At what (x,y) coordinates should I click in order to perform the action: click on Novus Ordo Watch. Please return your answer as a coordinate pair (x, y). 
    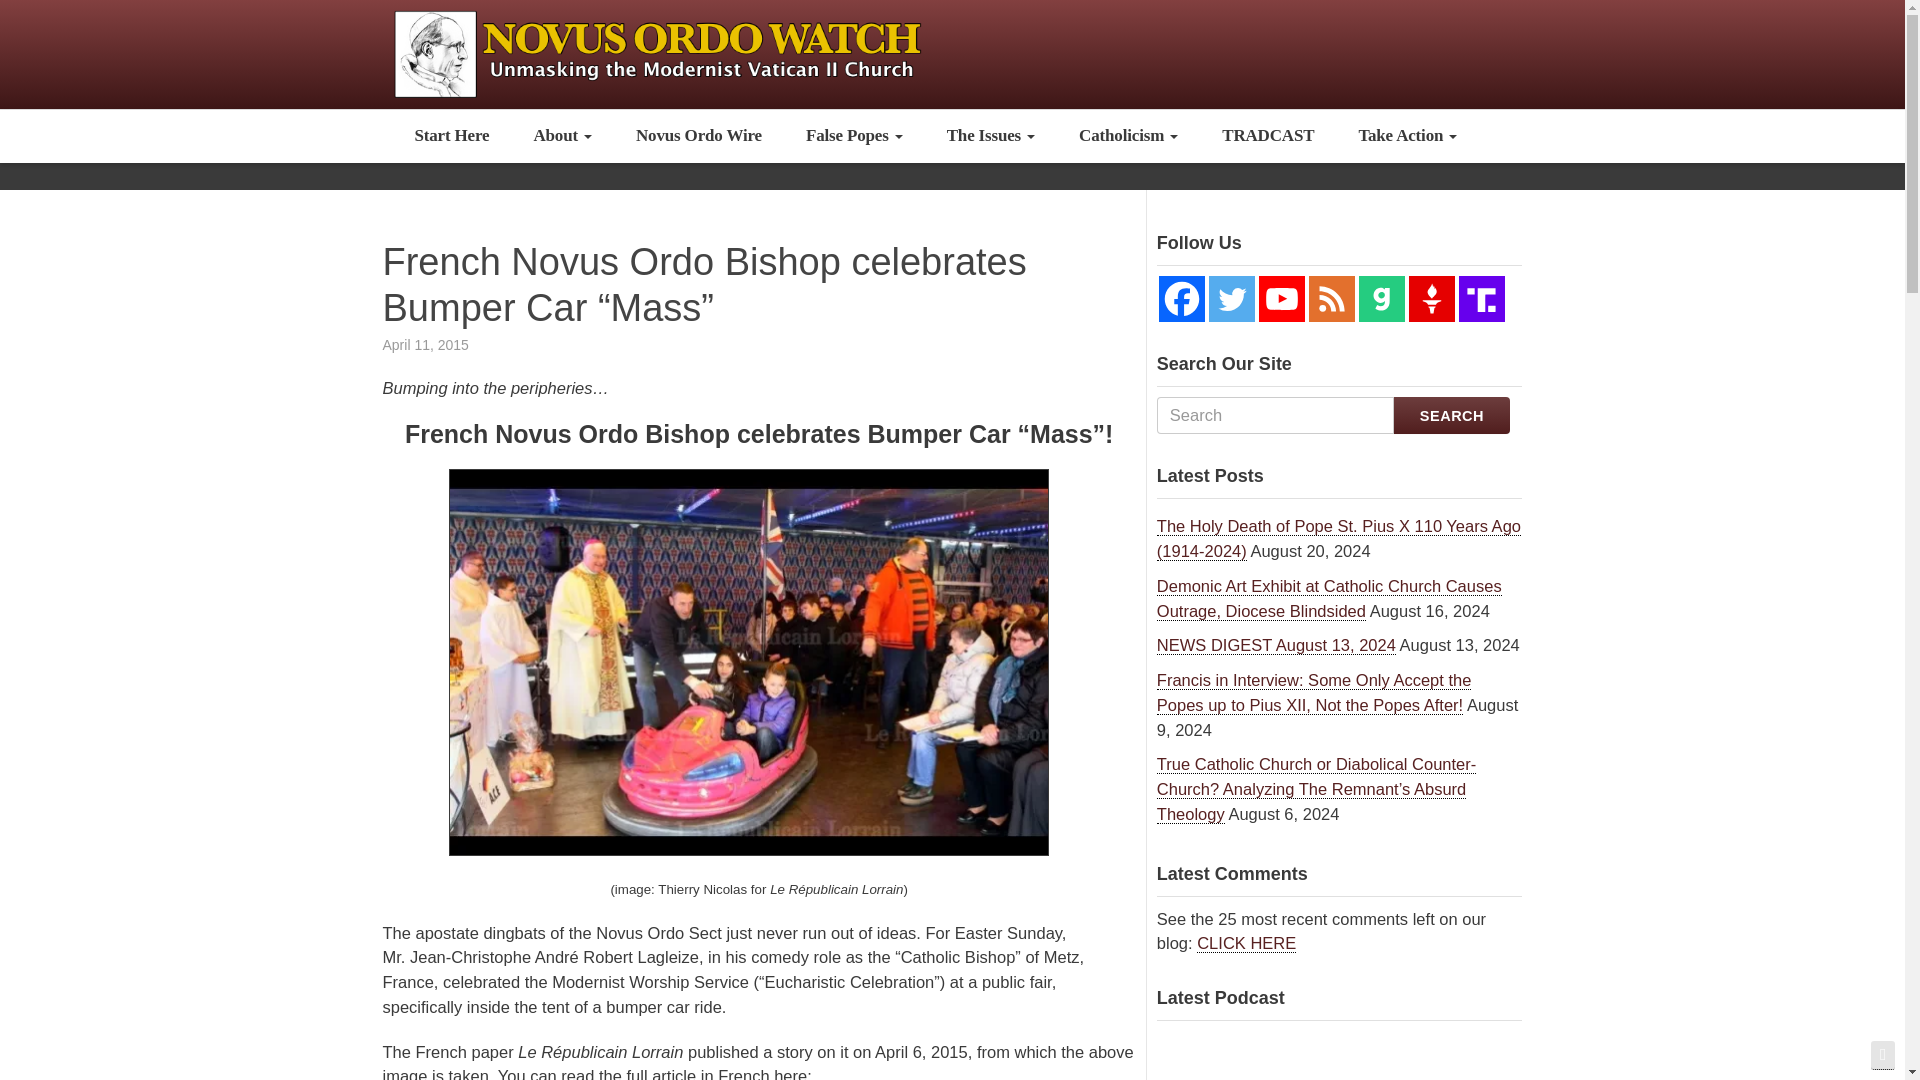
    Looking at the image, I should click on (680, 51).